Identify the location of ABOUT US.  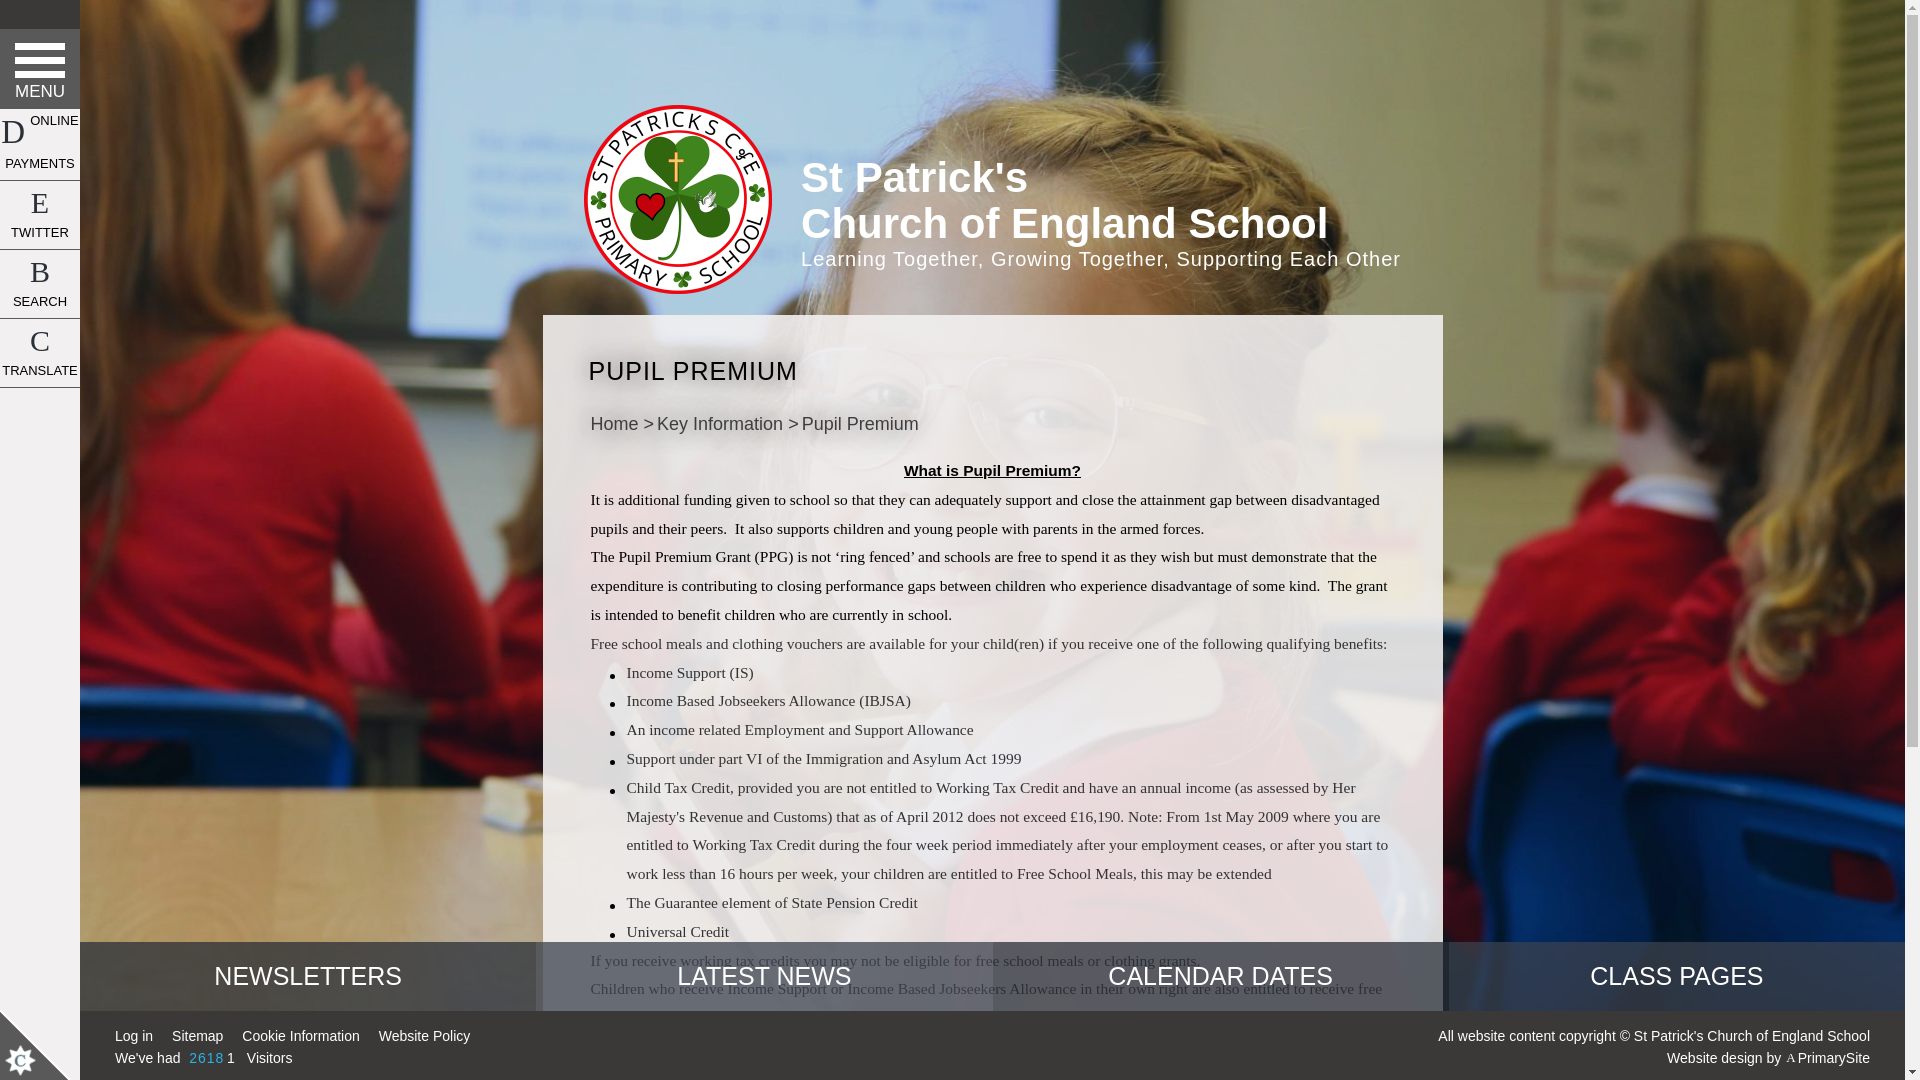
(40, 114).